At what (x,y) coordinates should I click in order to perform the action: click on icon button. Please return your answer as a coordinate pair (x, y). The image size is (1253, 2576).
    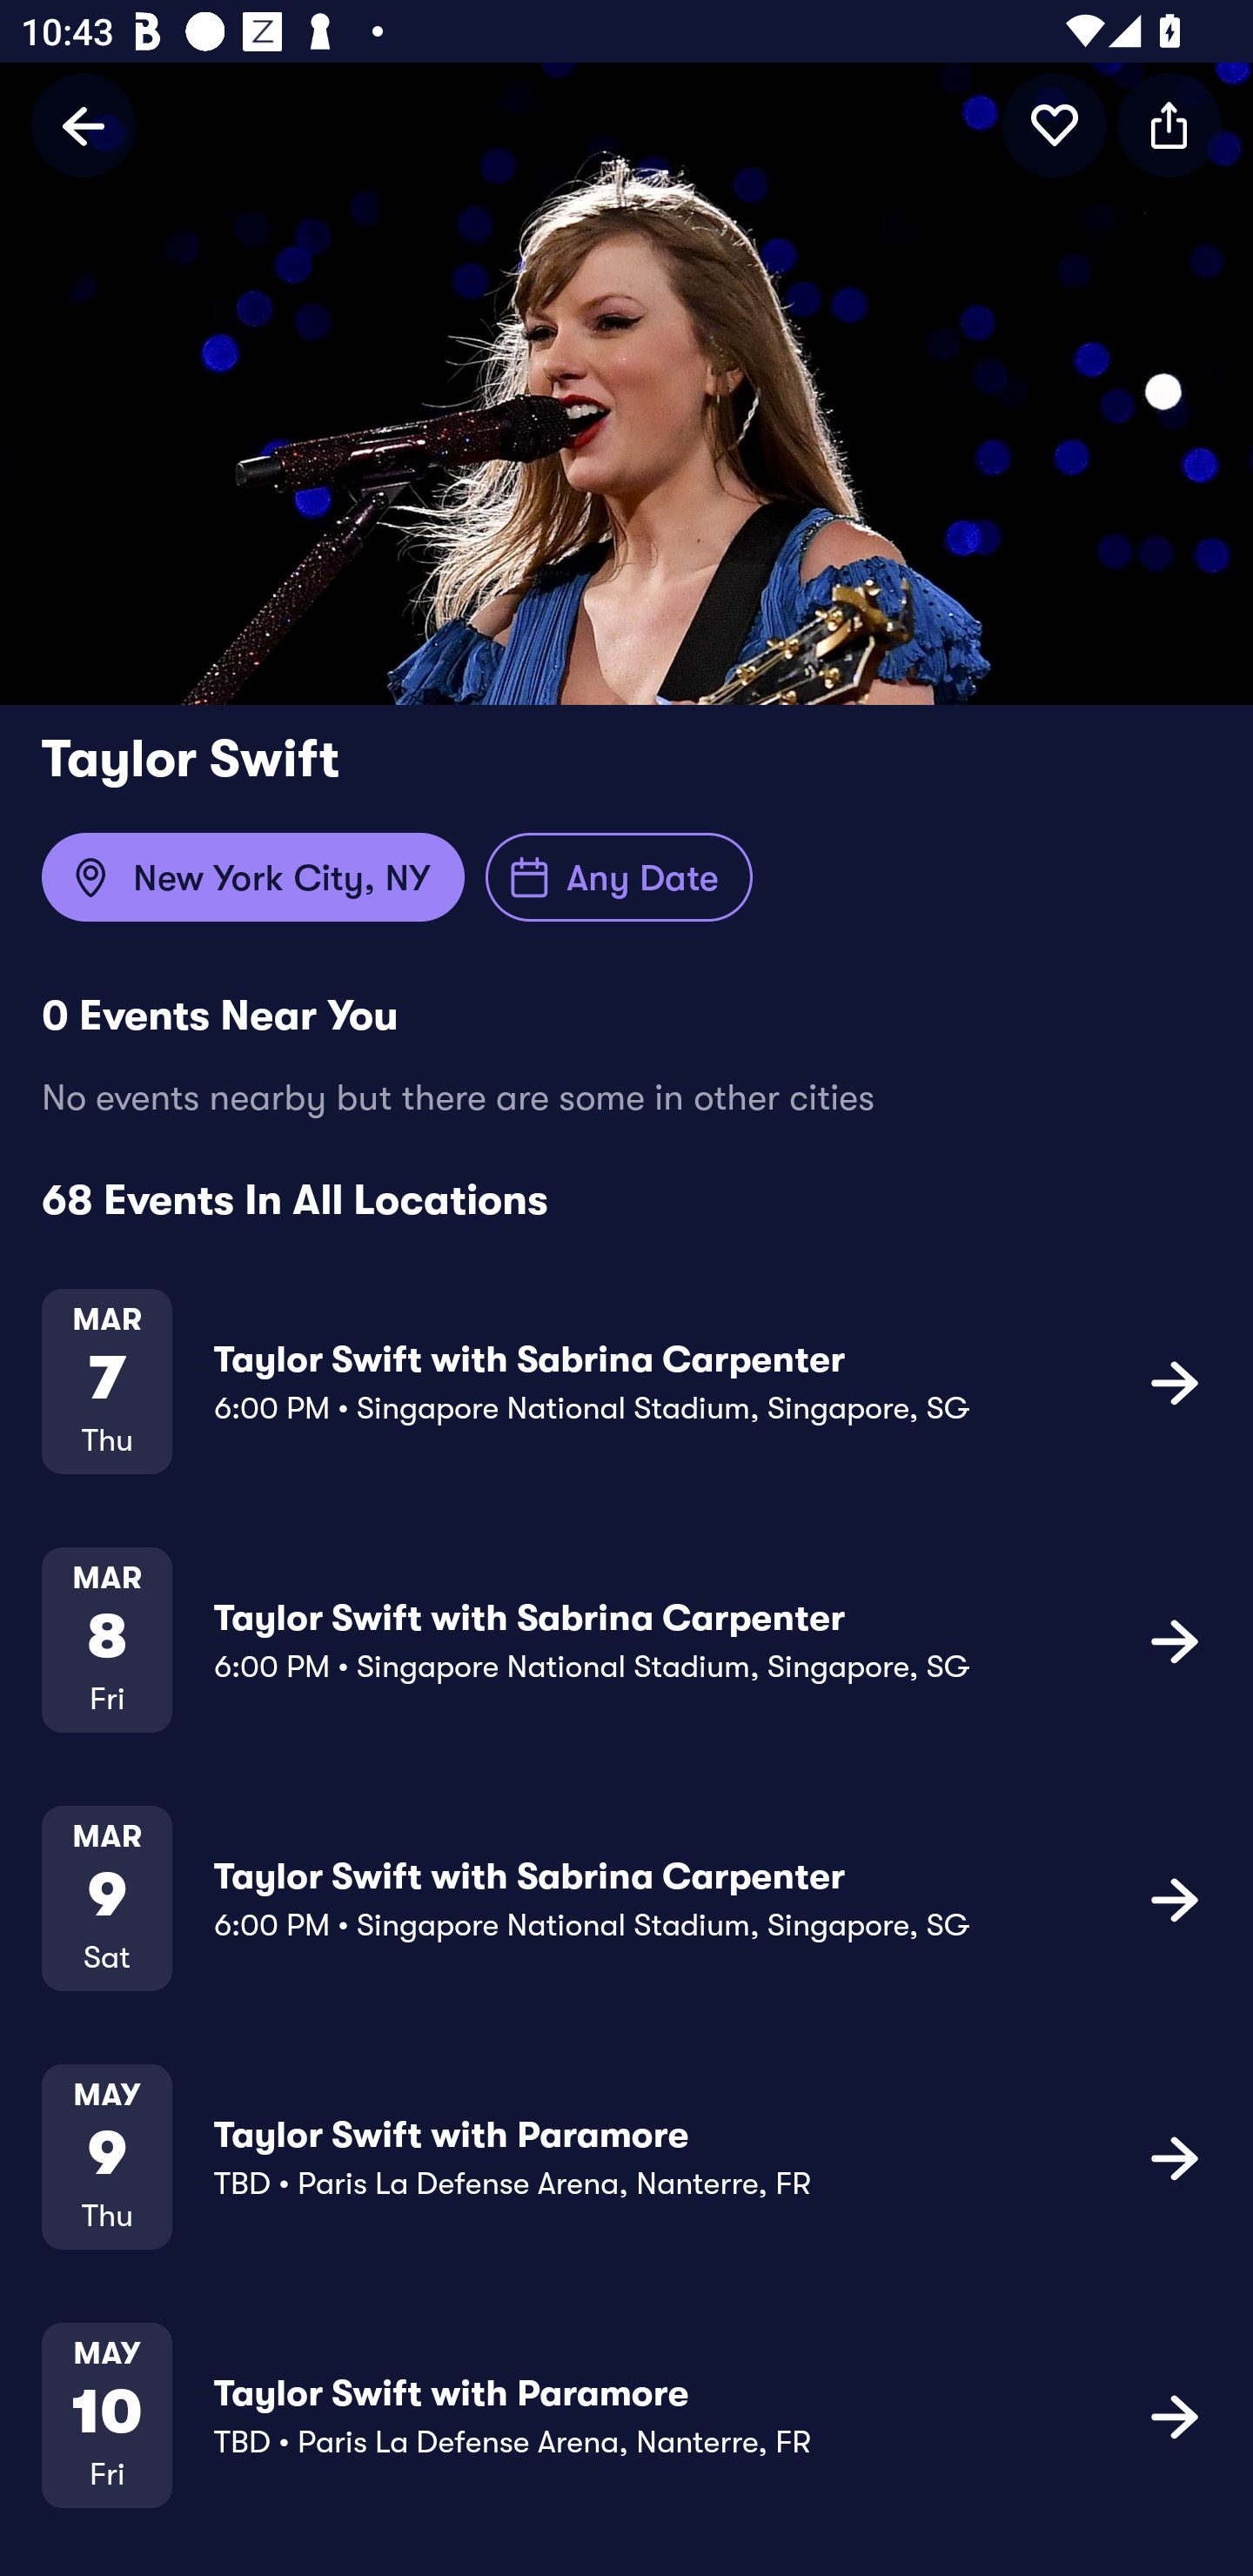
    Looking at the image, I should click on (1175, 1898).